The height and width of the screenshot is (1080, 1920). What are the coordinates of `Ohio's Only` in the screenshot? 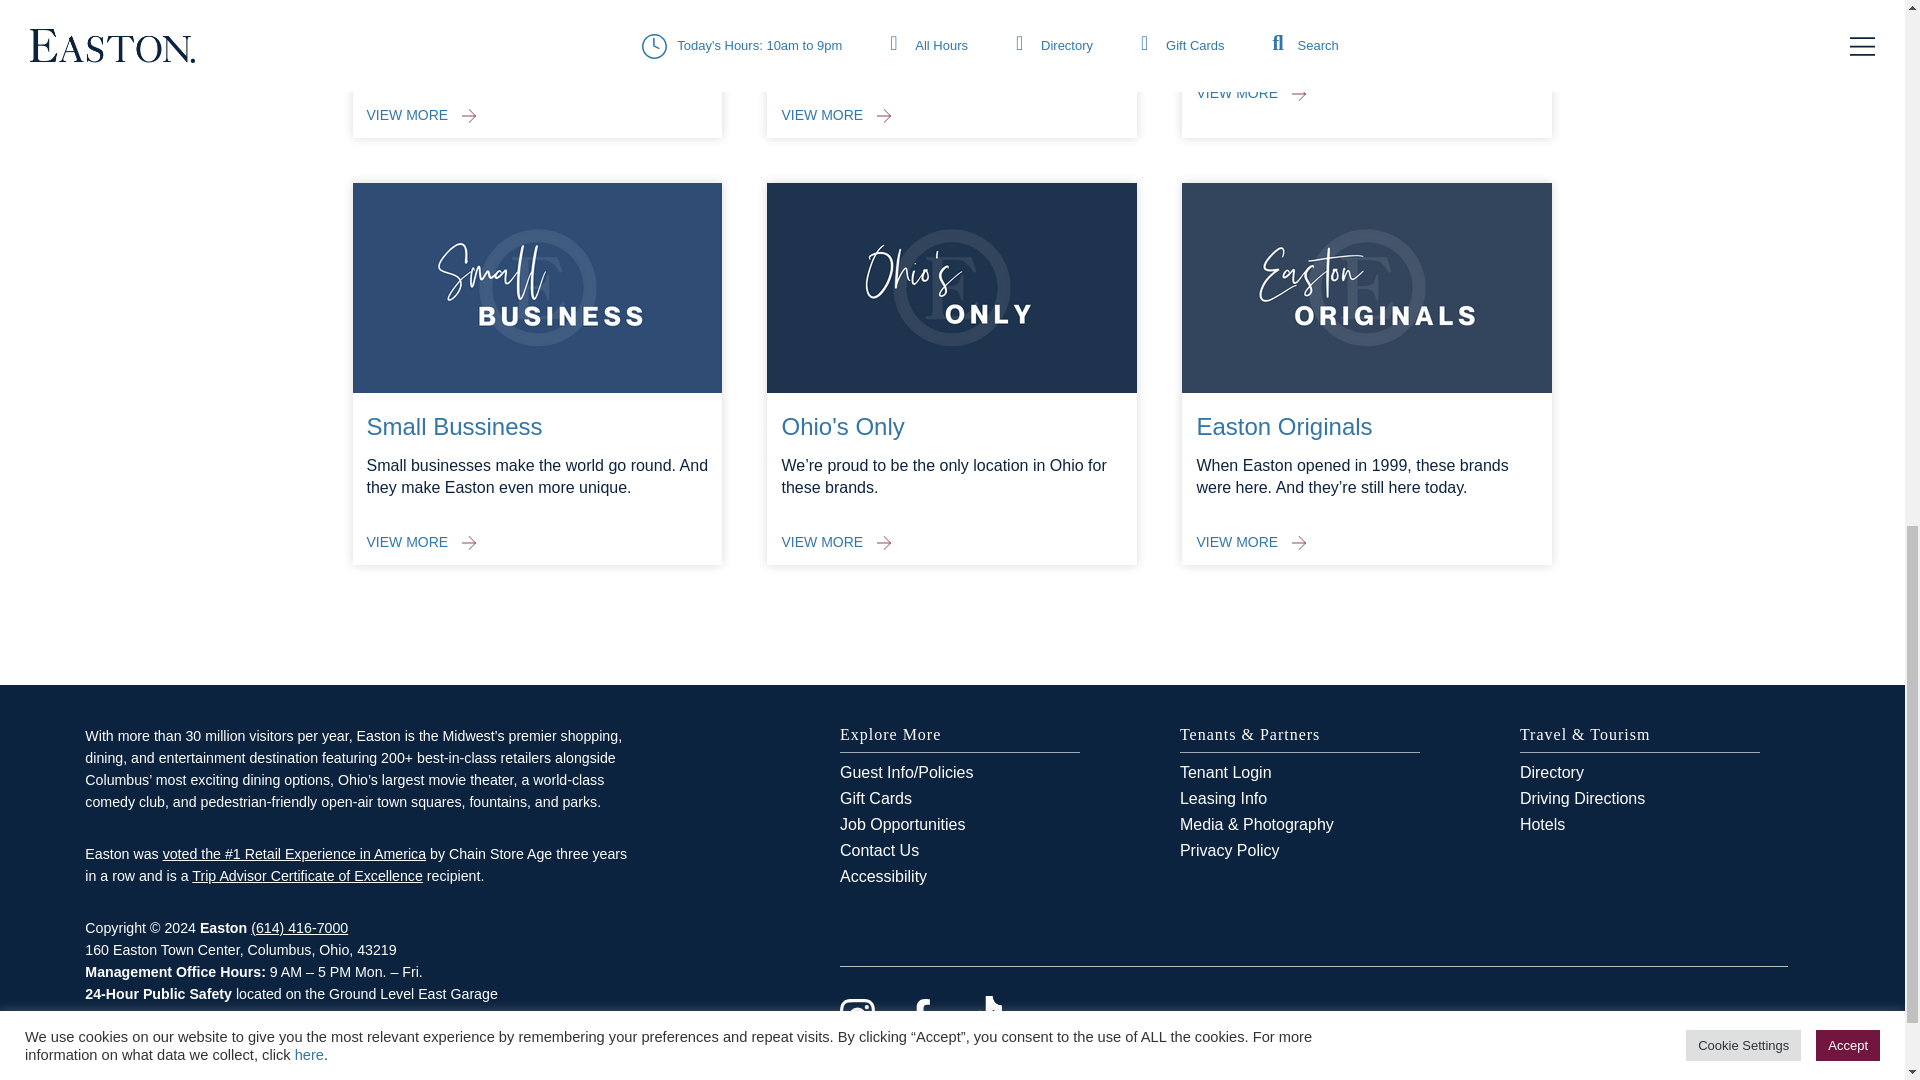 It's located at (842, 426).